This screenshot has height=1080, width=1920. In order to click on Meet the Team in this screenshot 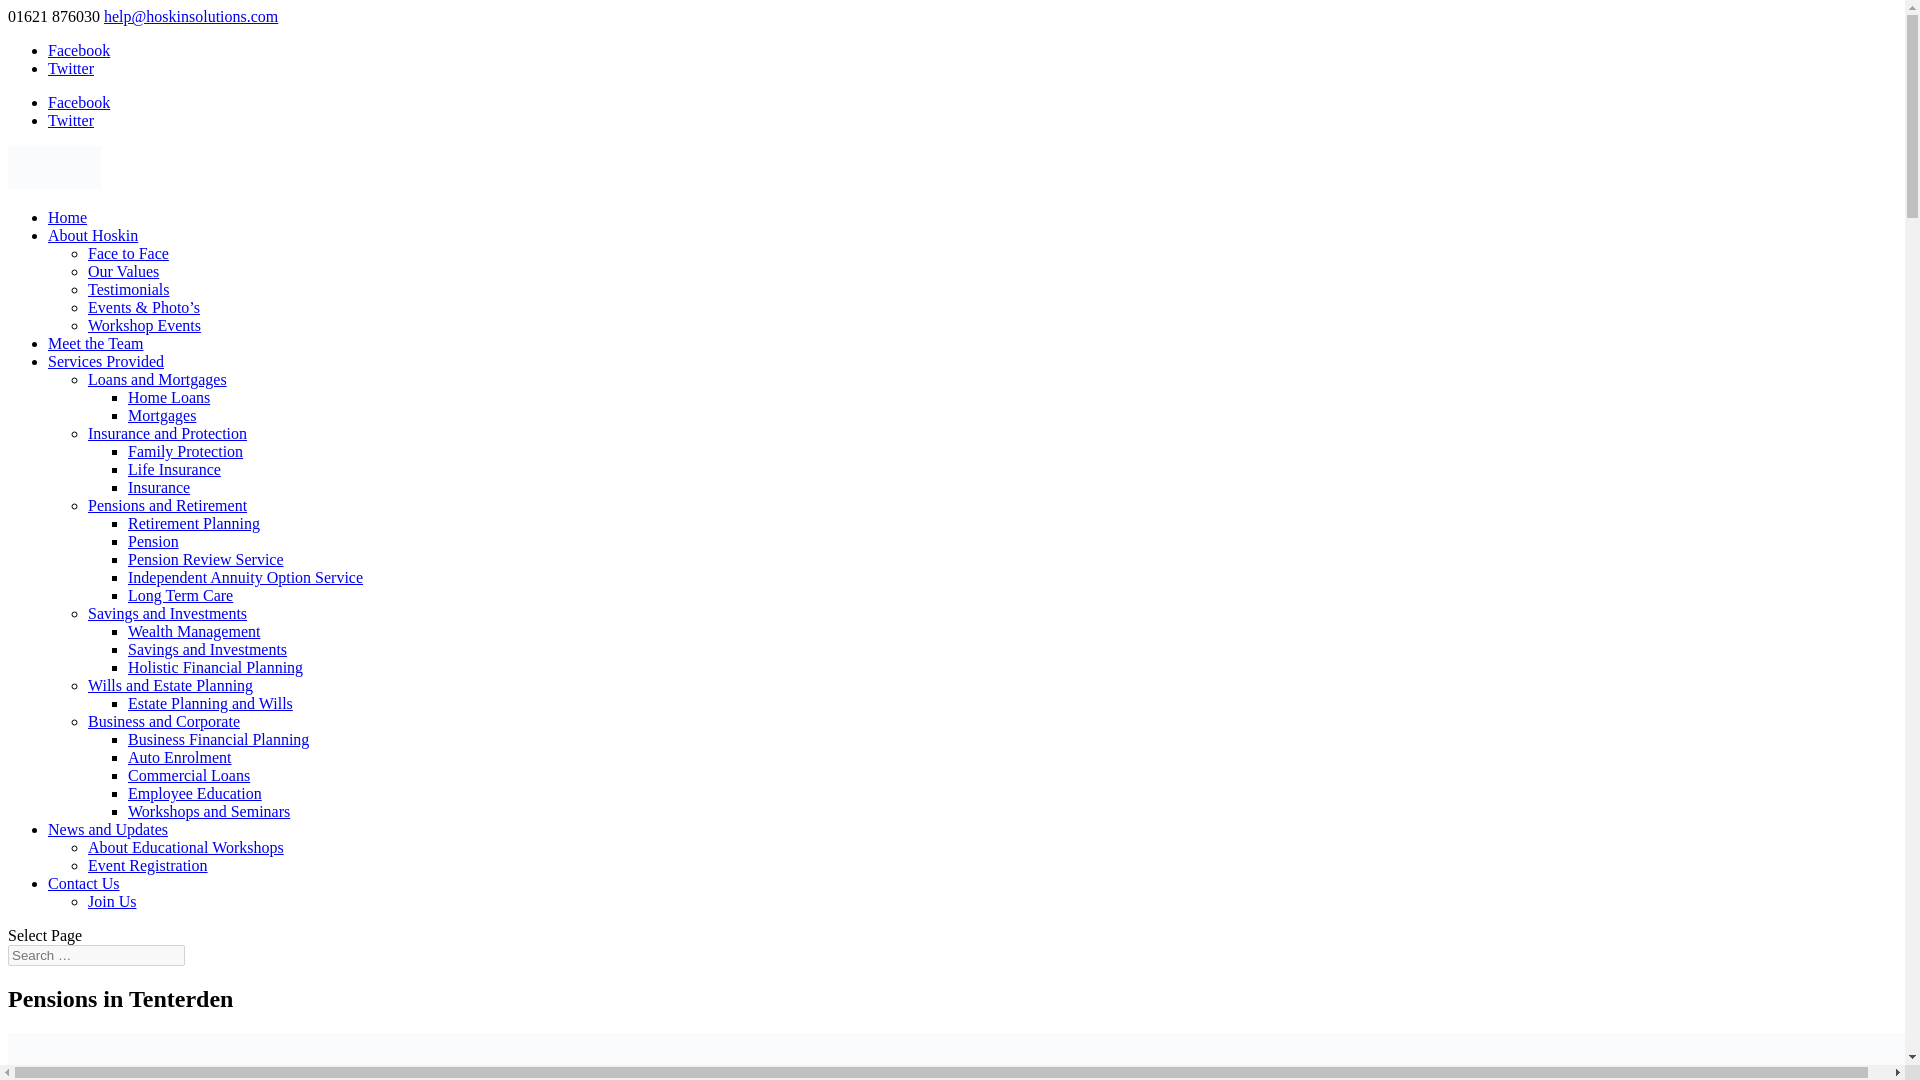, I will do `click(95, 343)`.